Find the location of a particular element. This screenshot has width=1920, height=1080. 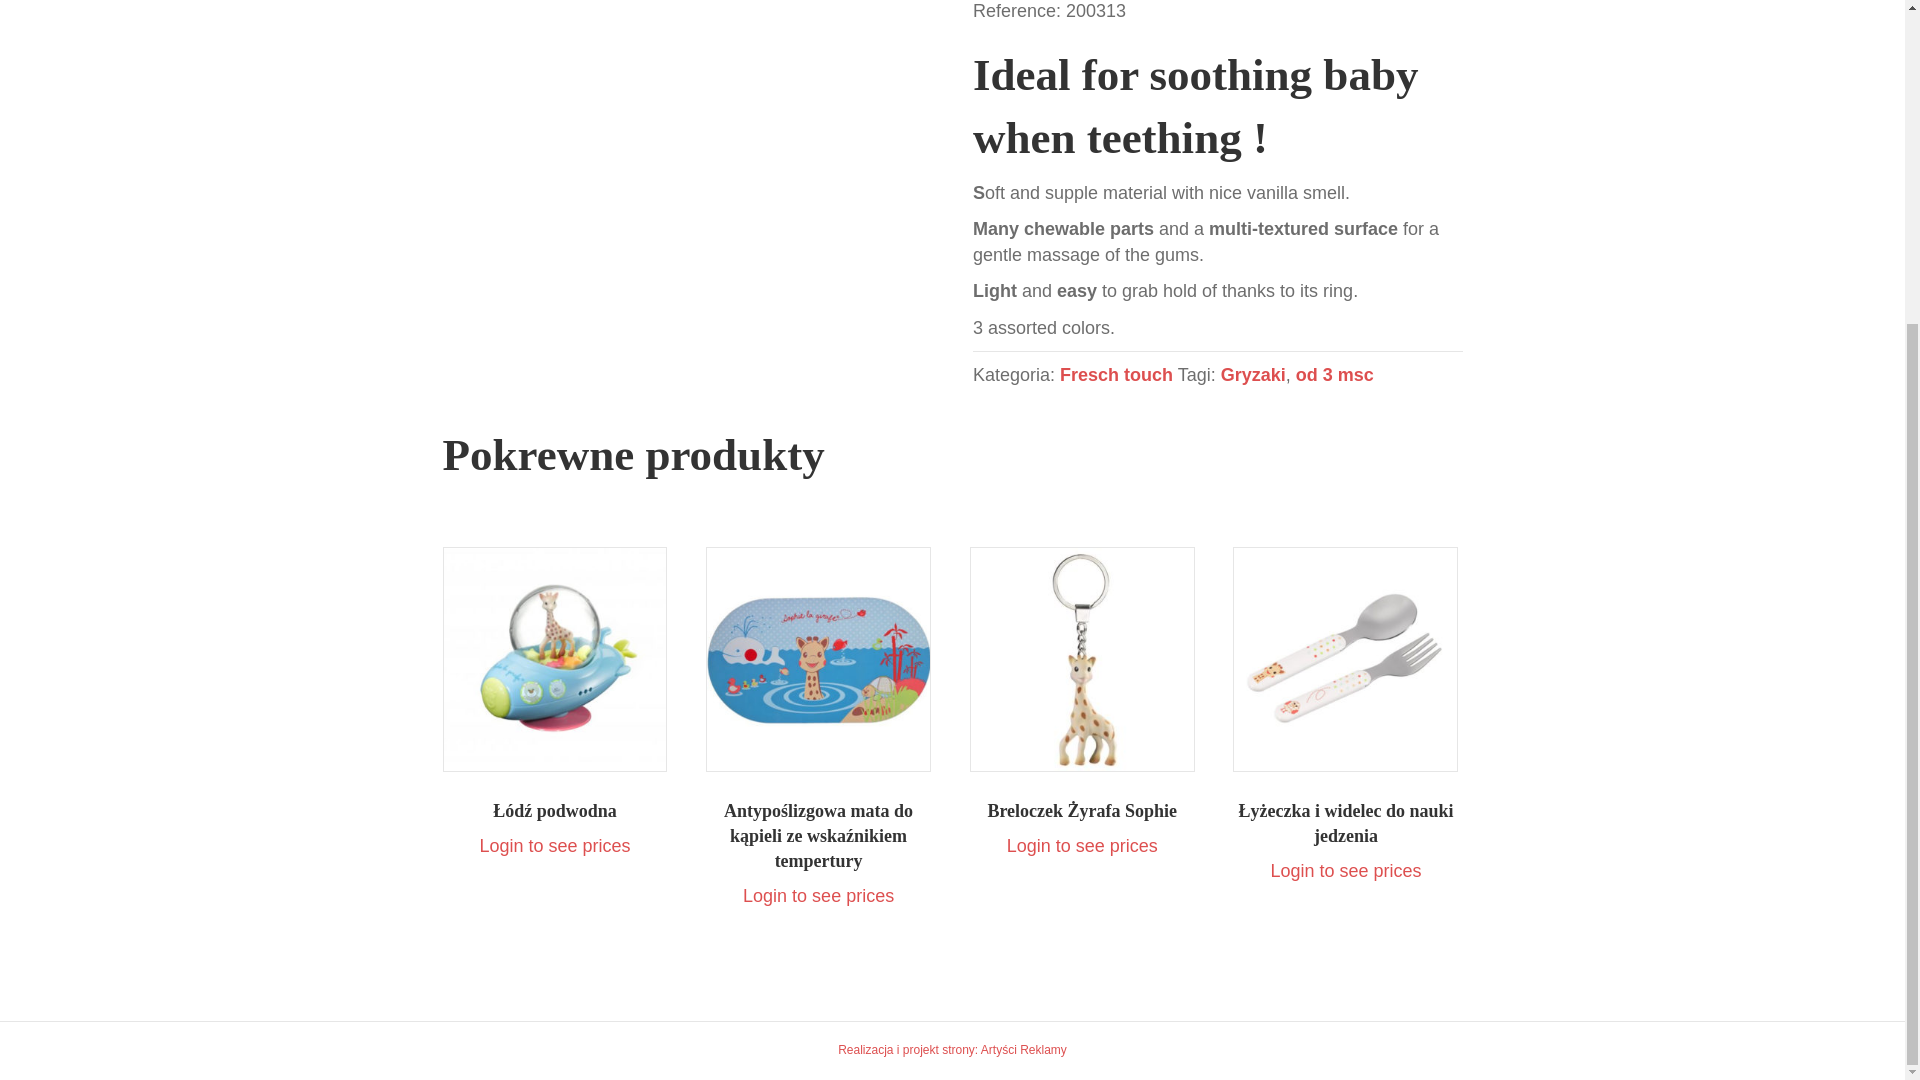

Login to see prices is located at coordinates (818, 896).